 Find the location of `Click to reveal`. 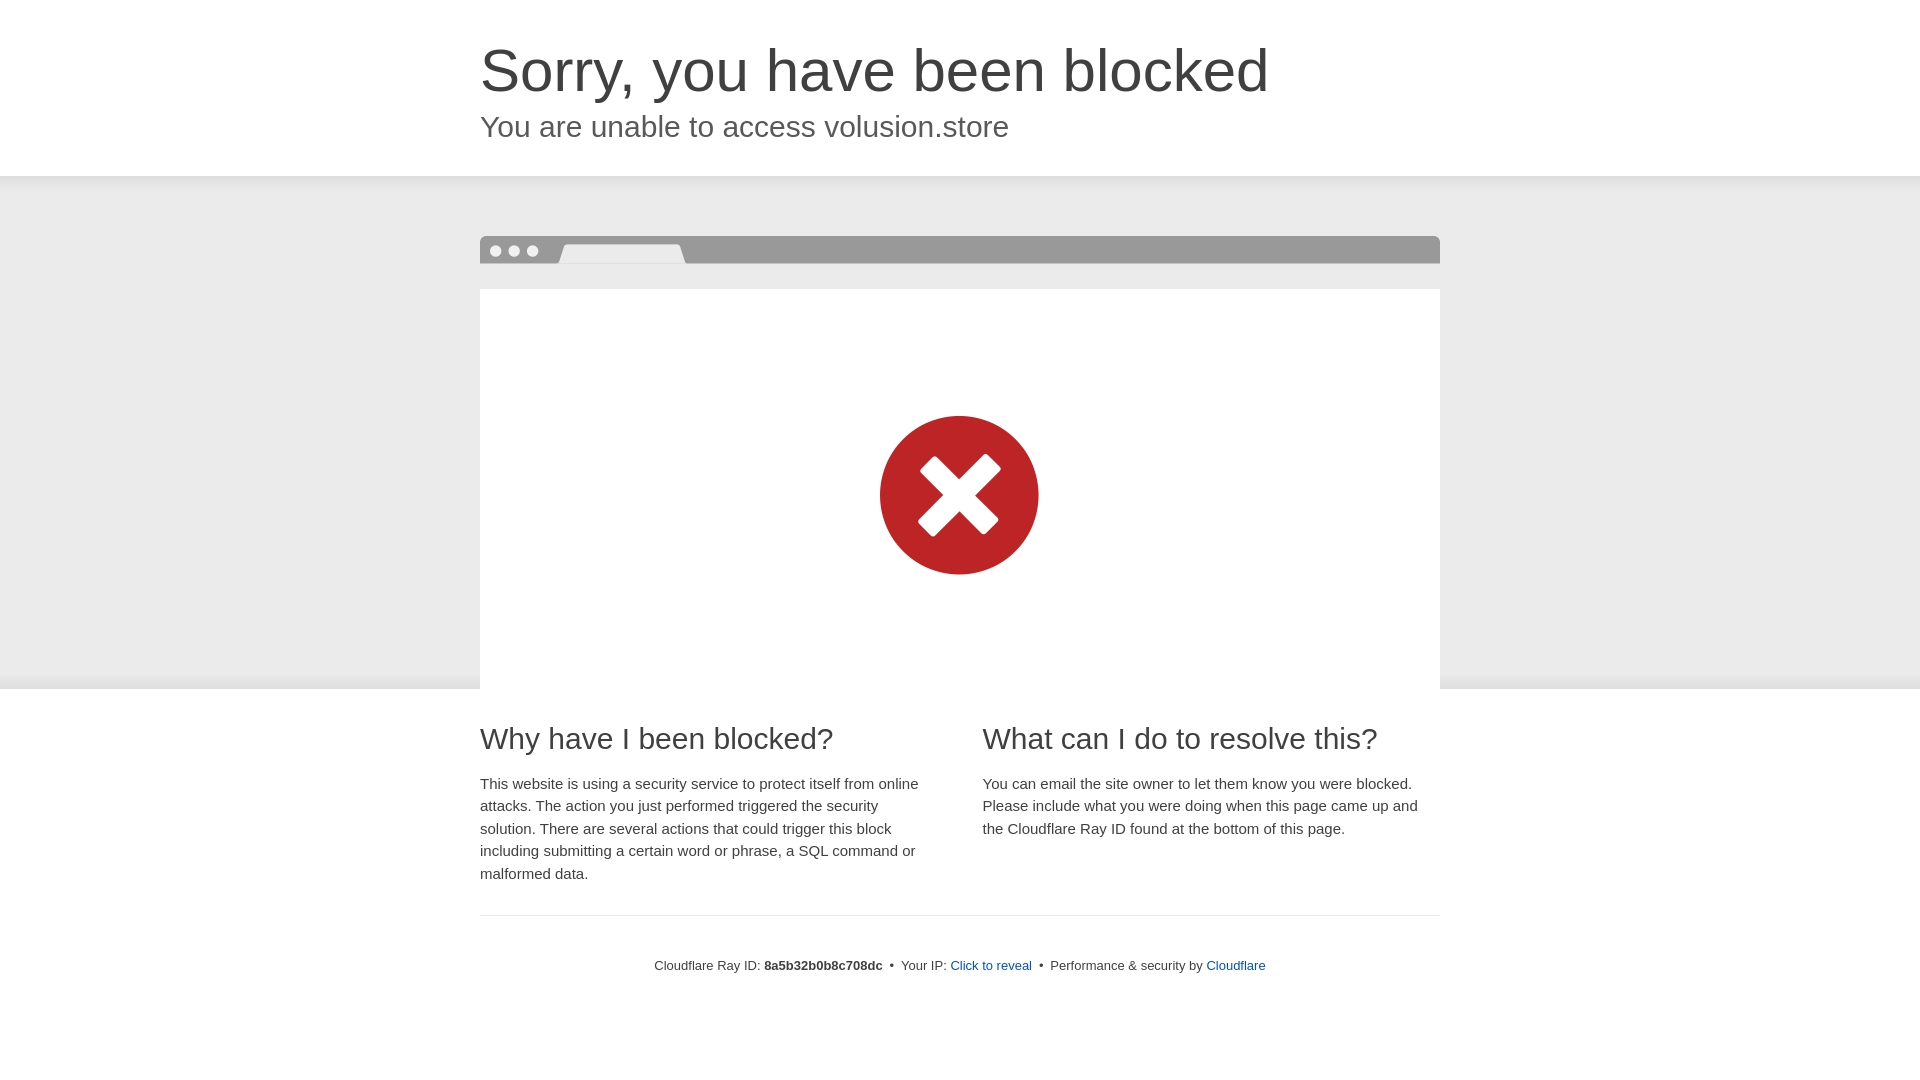

Click to reveal is located at coordinates (991, 966).